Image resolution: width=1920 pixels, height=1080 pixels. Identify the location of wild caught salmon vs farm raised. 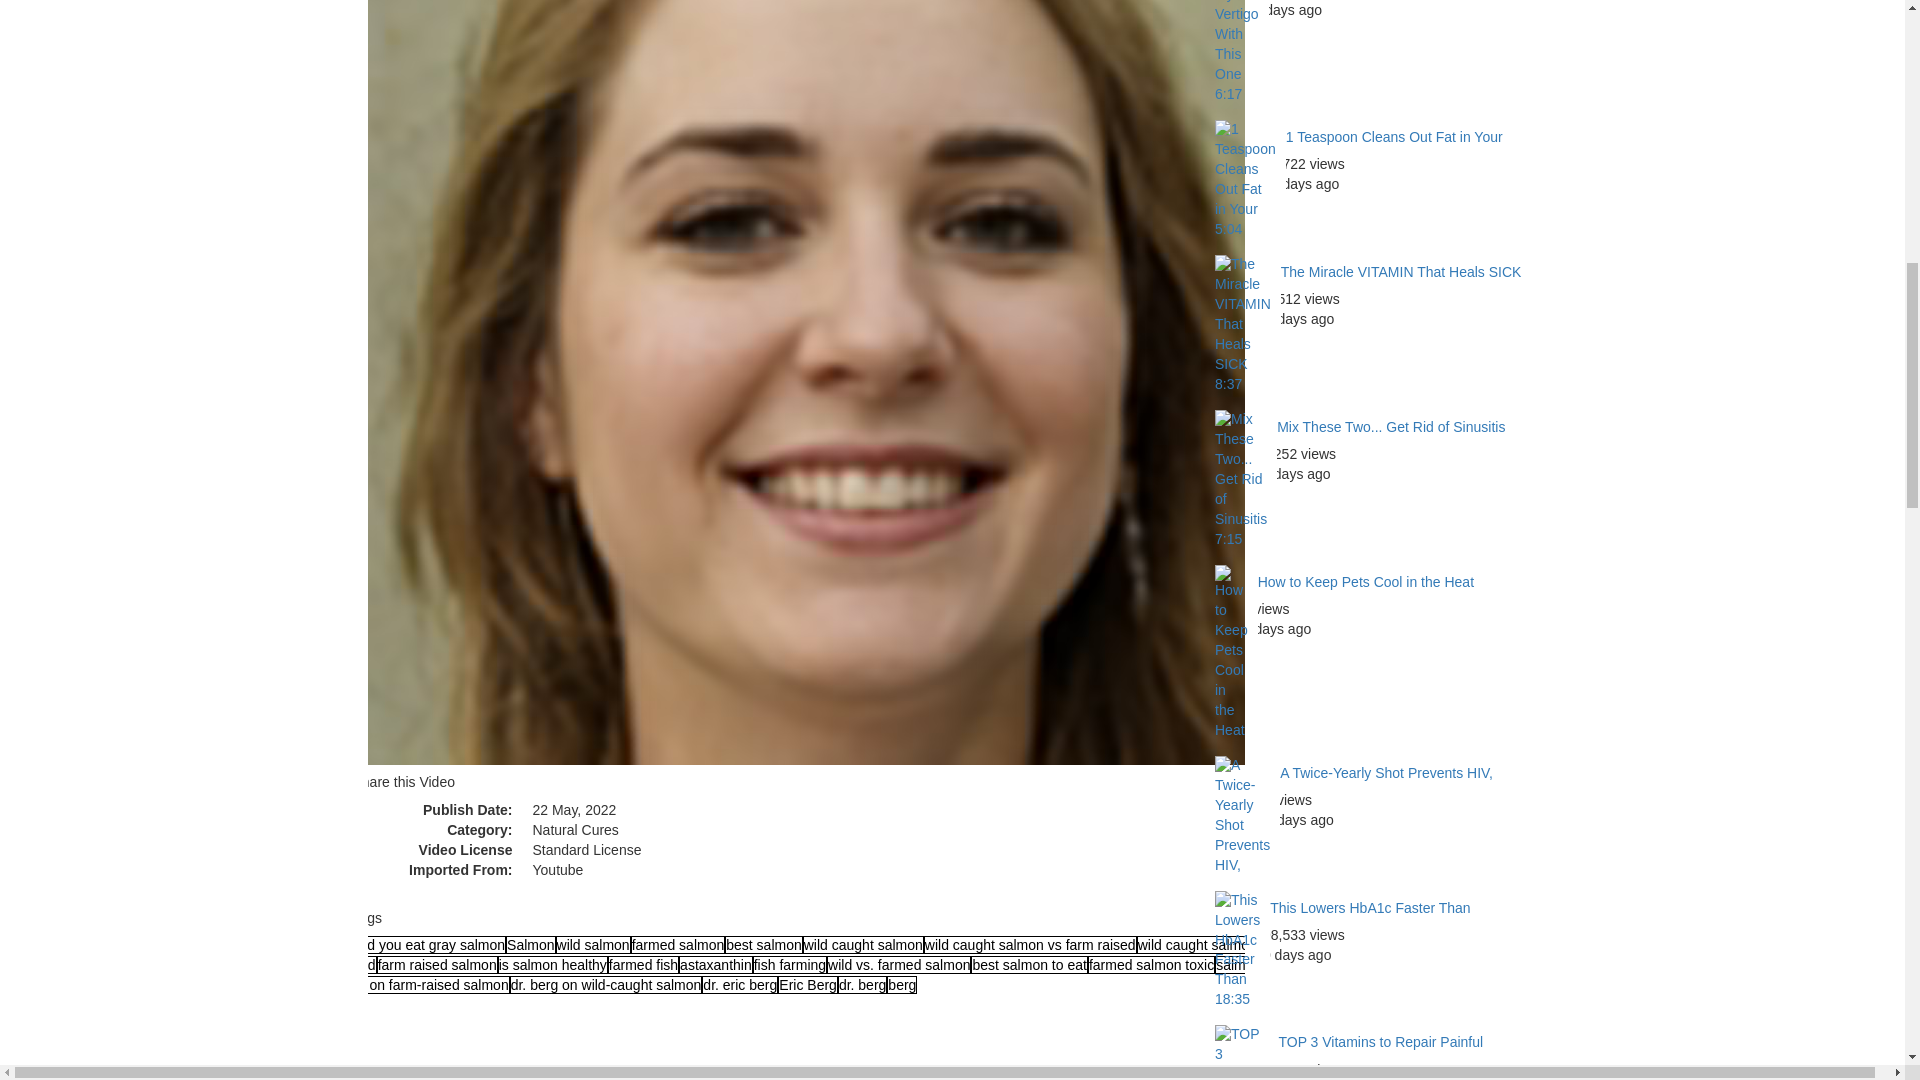
(1030, 944).